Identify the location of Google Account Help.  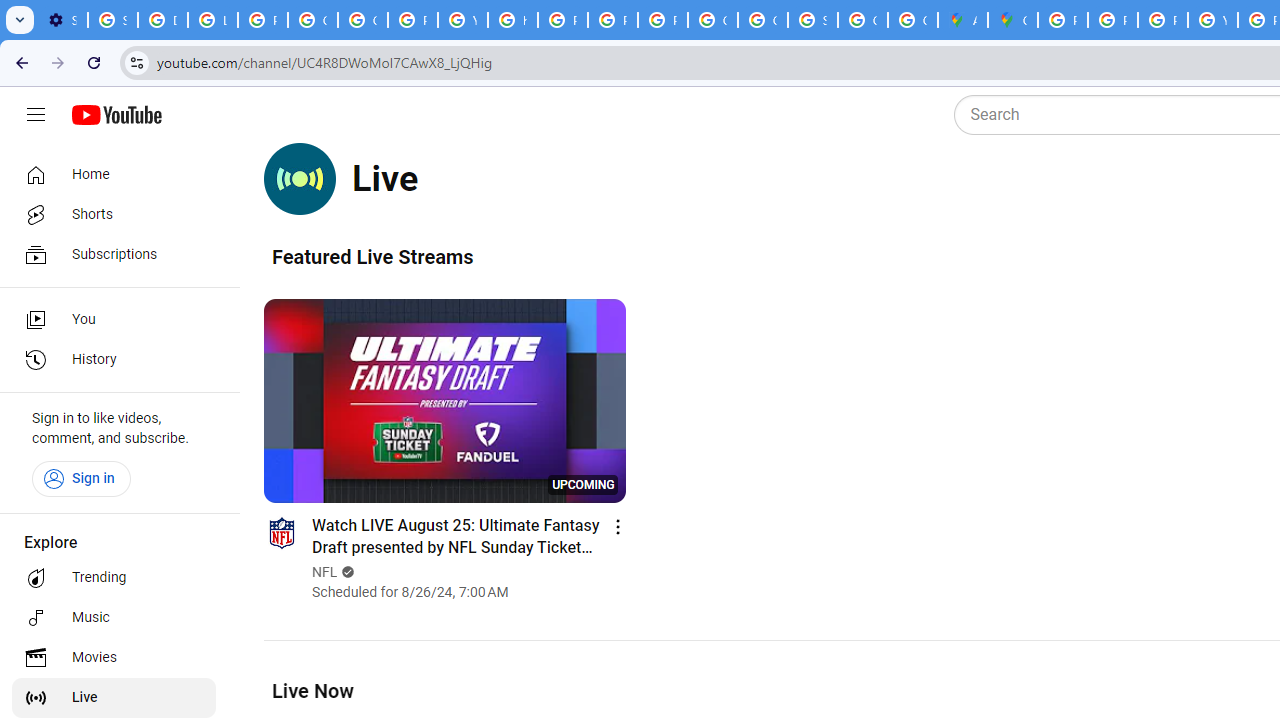
(312, 20).